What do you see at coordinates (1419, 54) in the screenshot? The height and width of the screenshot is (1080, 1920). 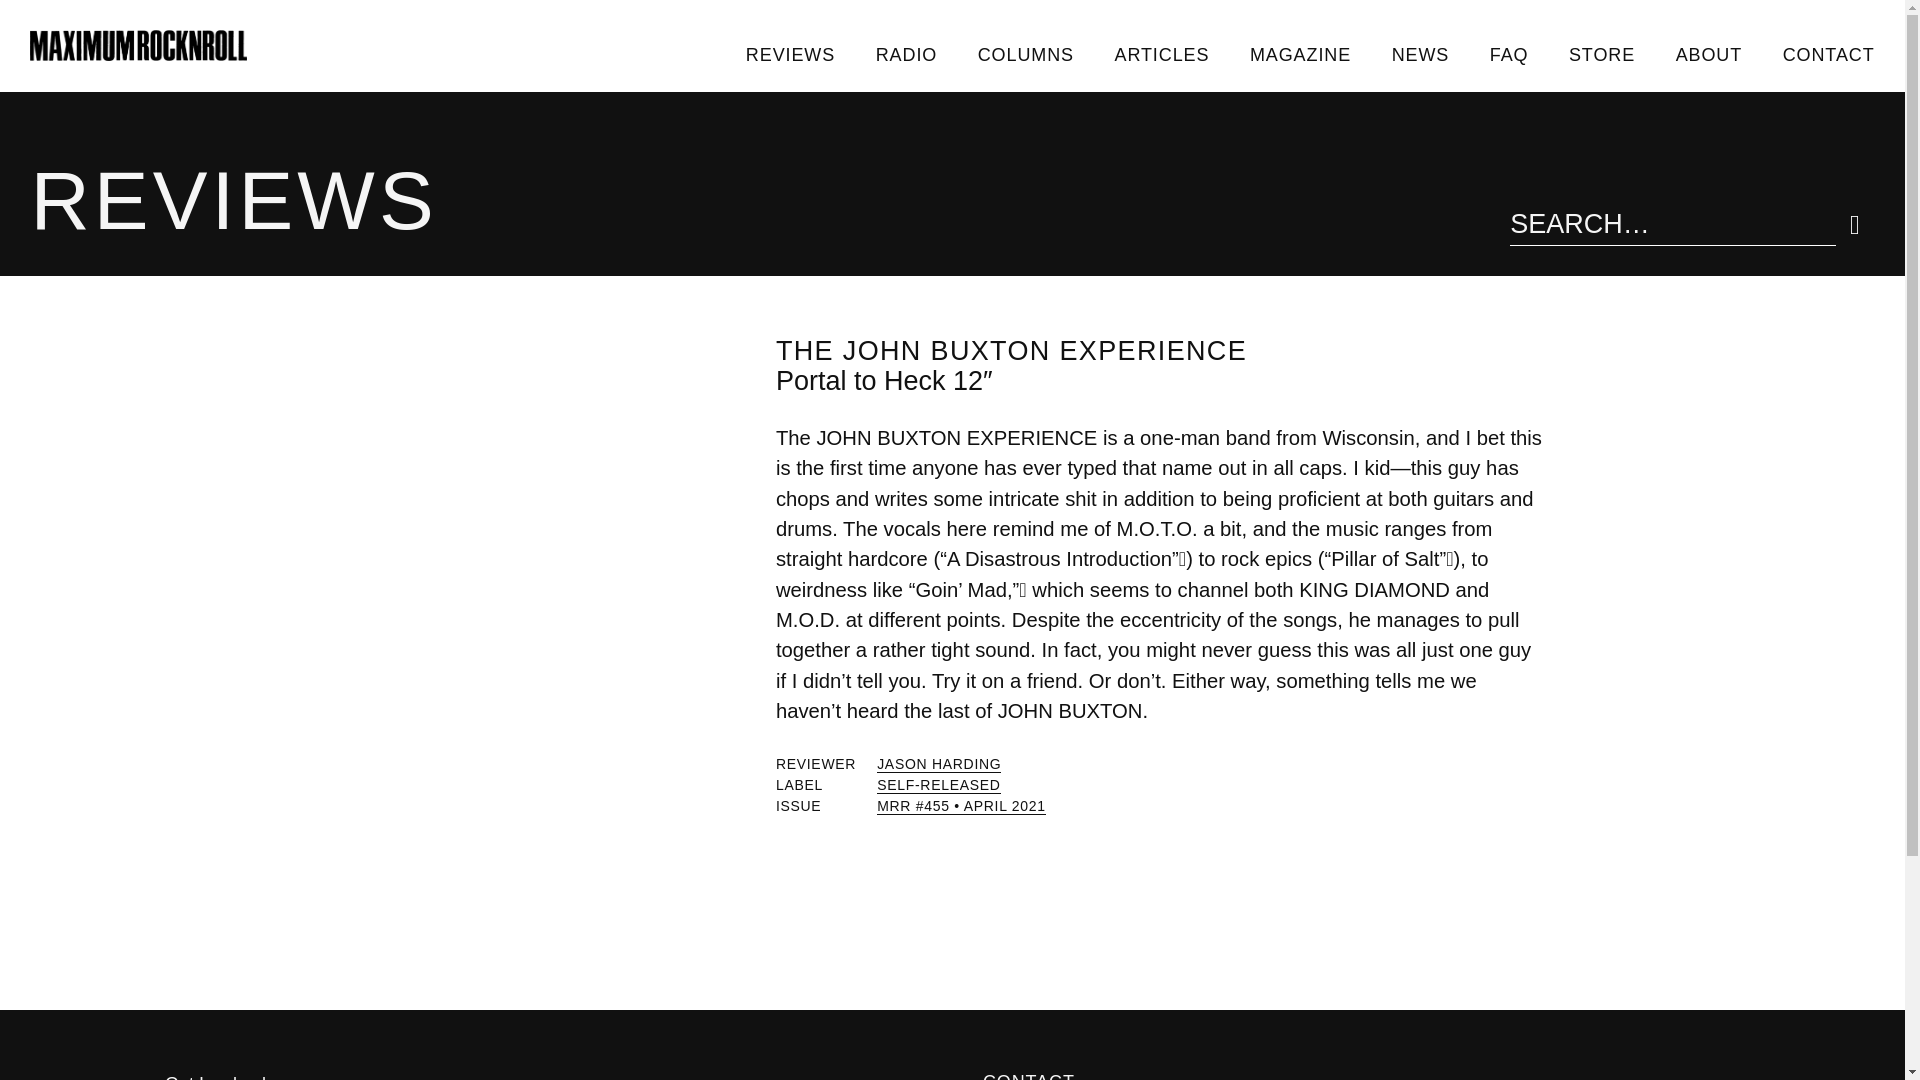 I see `NEWS` at bounding box center [1419, 54].